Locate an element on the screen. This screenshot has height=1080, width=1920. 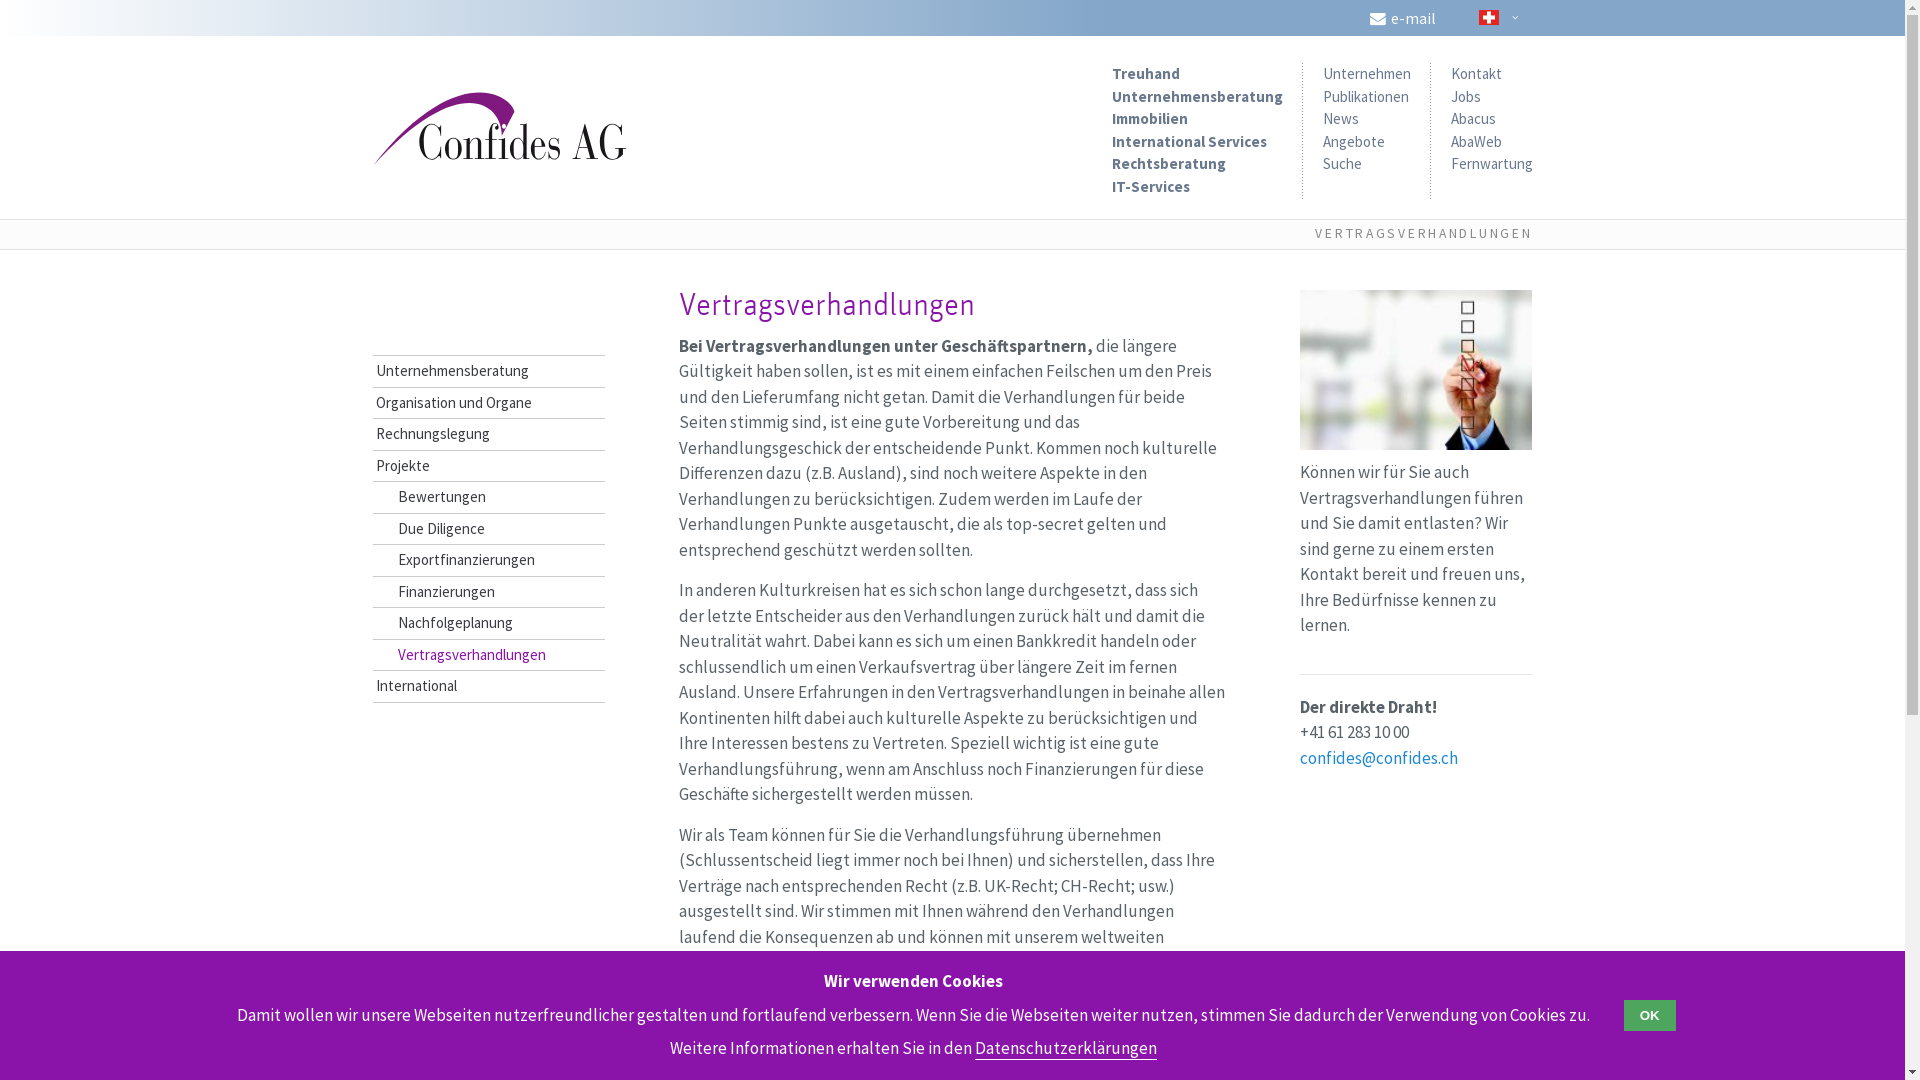
Projekte is located at coordinates (488, 466).